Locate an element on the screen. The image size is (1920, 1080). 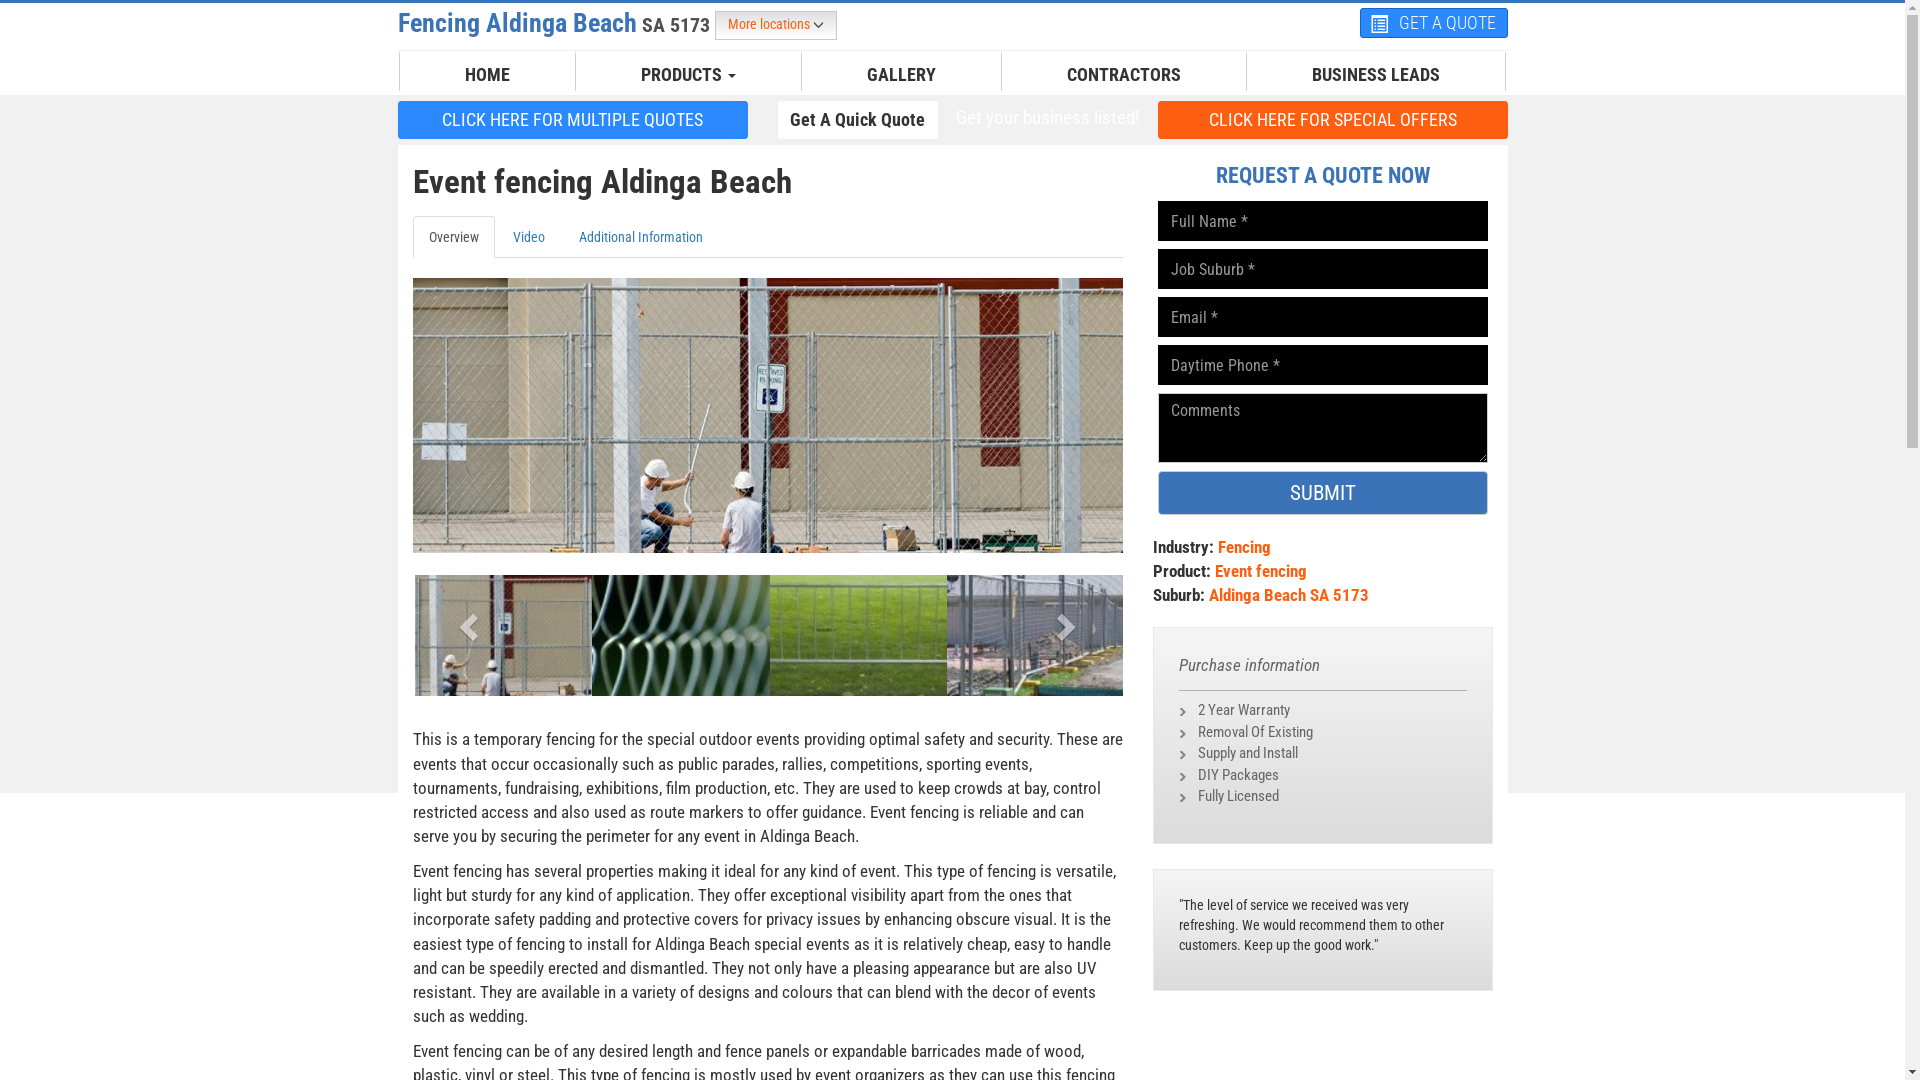
CLICK HERE FOR MULTIPLE QUOTES is located at coordinates (573, 119).